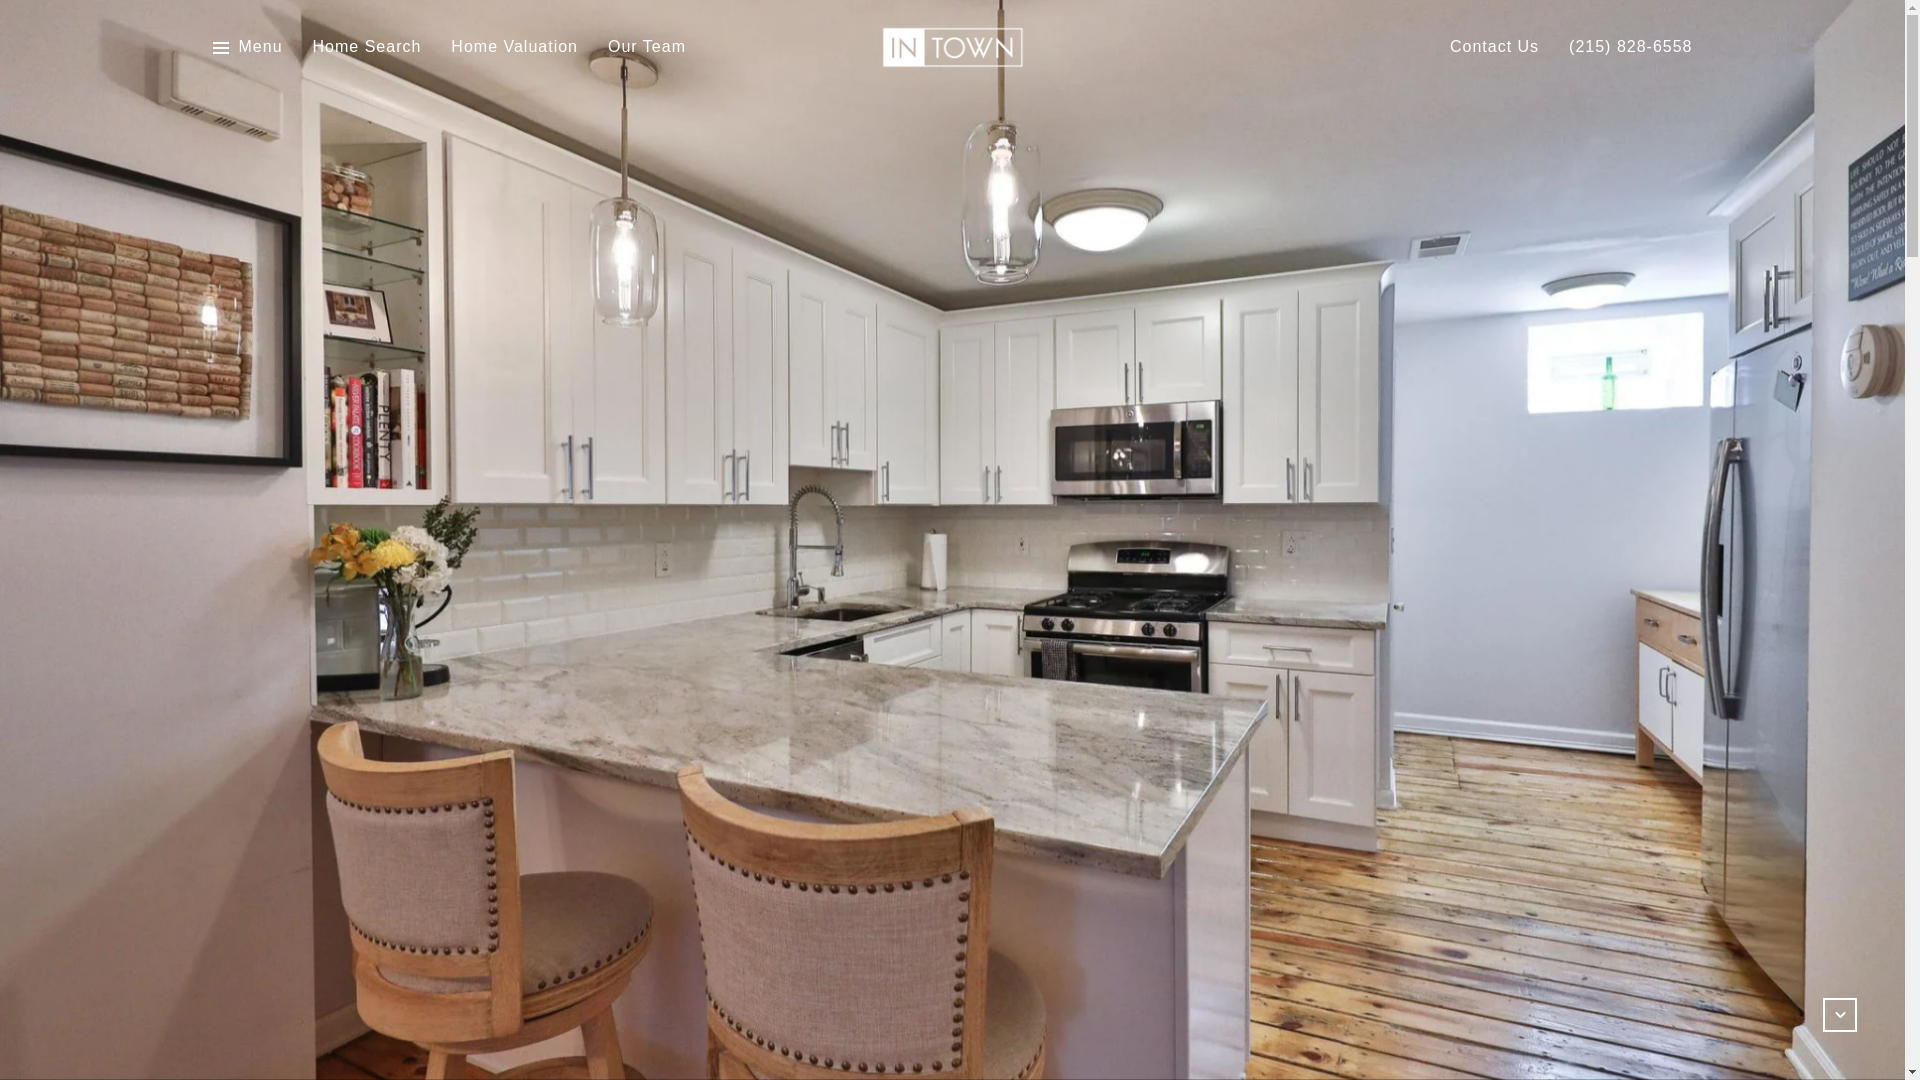 Image resolution: width=1920 pixels, height=1080 pixels. Describe the element at coordinates (246, 47) in the screenshot. I see `Menu` at that location.